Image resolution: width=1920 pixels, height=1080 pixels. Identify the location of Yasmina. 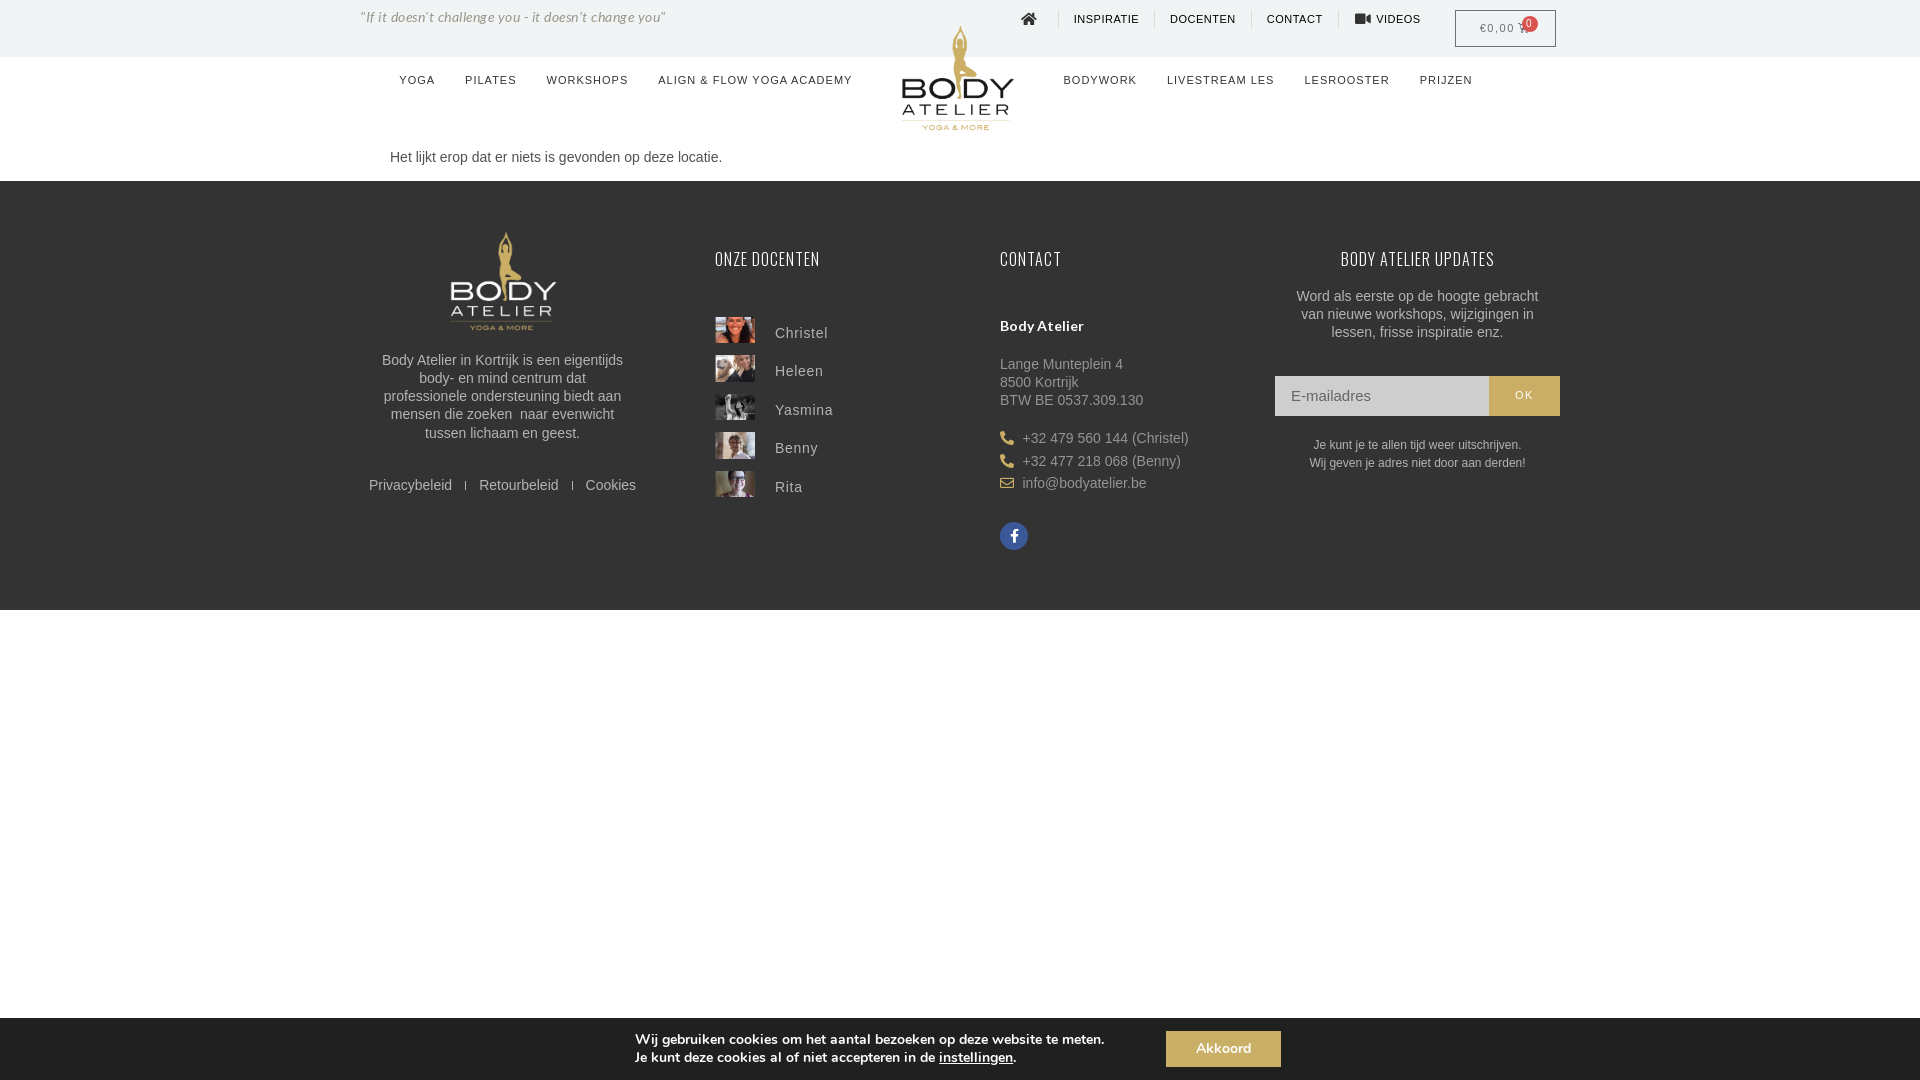
(804, 410).